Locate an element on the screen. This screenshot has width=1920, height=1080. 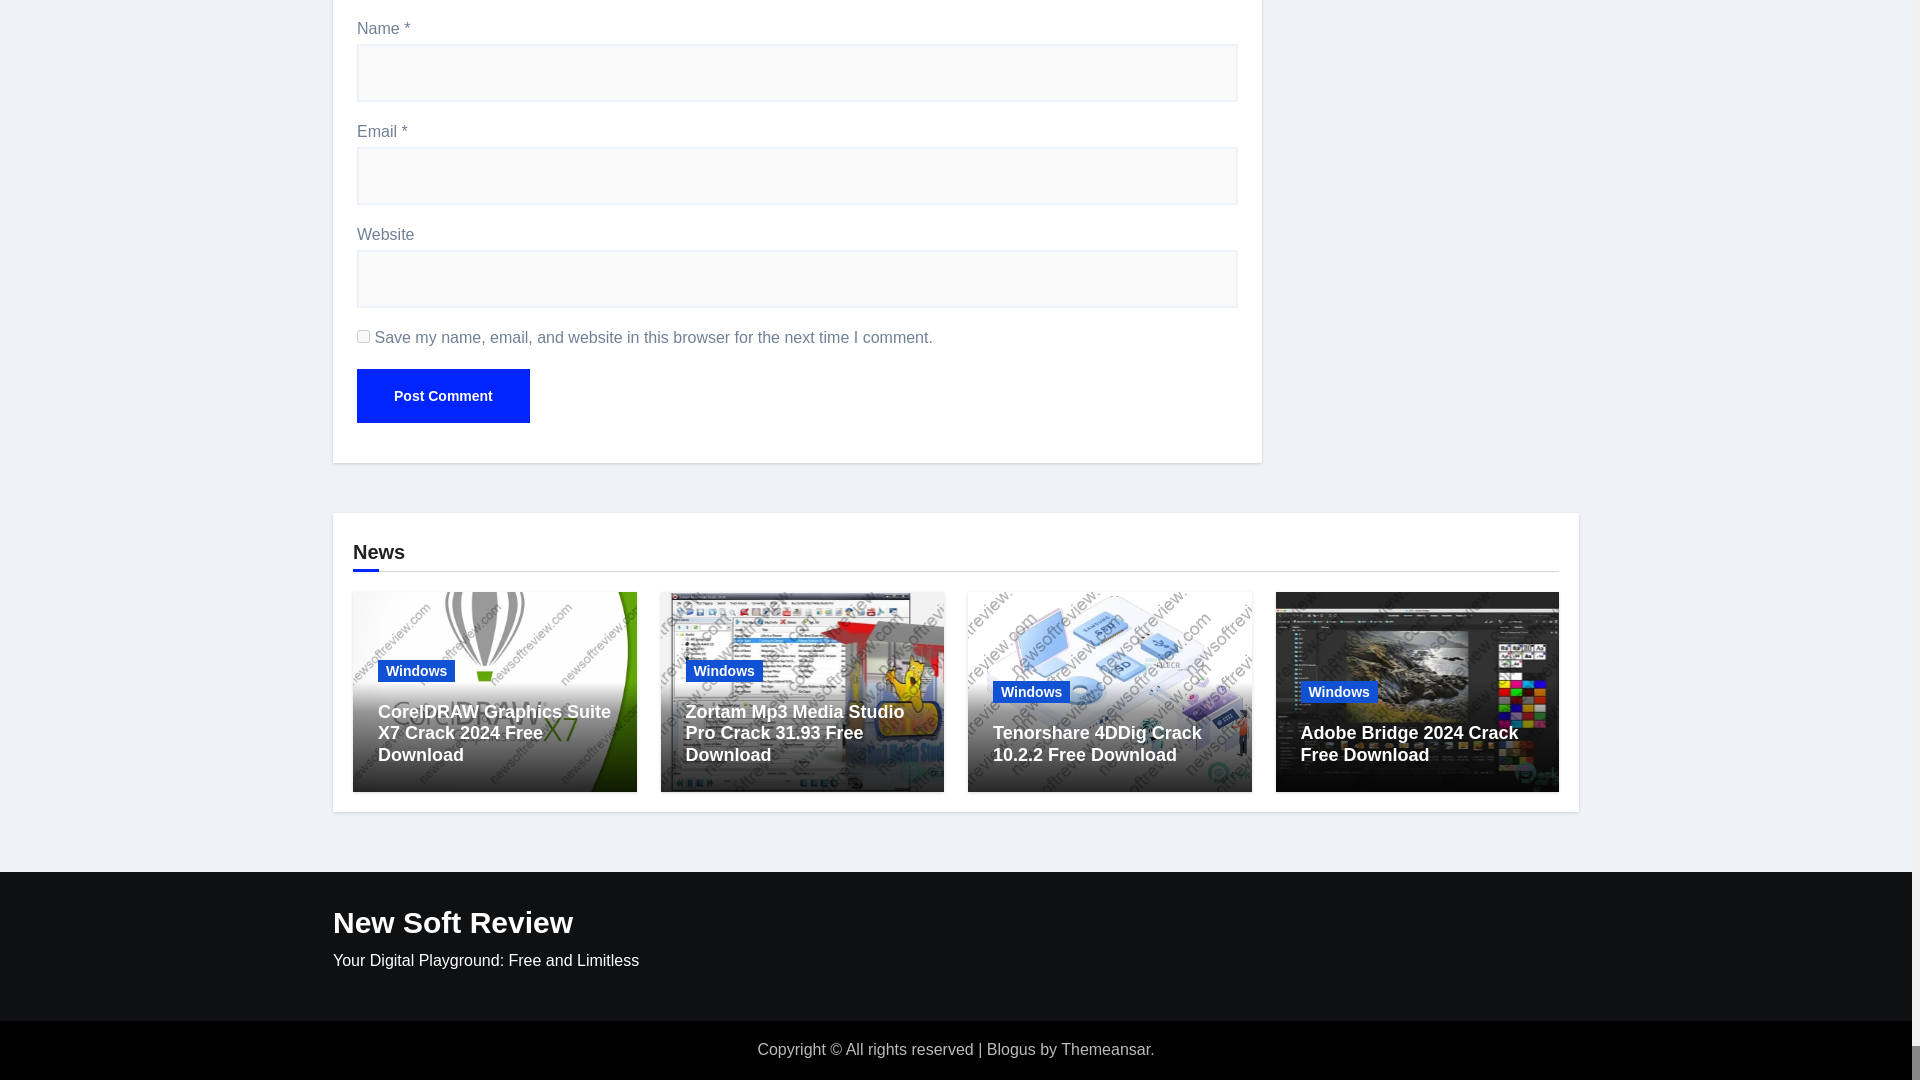
yes is located at coordinates (364, 336).